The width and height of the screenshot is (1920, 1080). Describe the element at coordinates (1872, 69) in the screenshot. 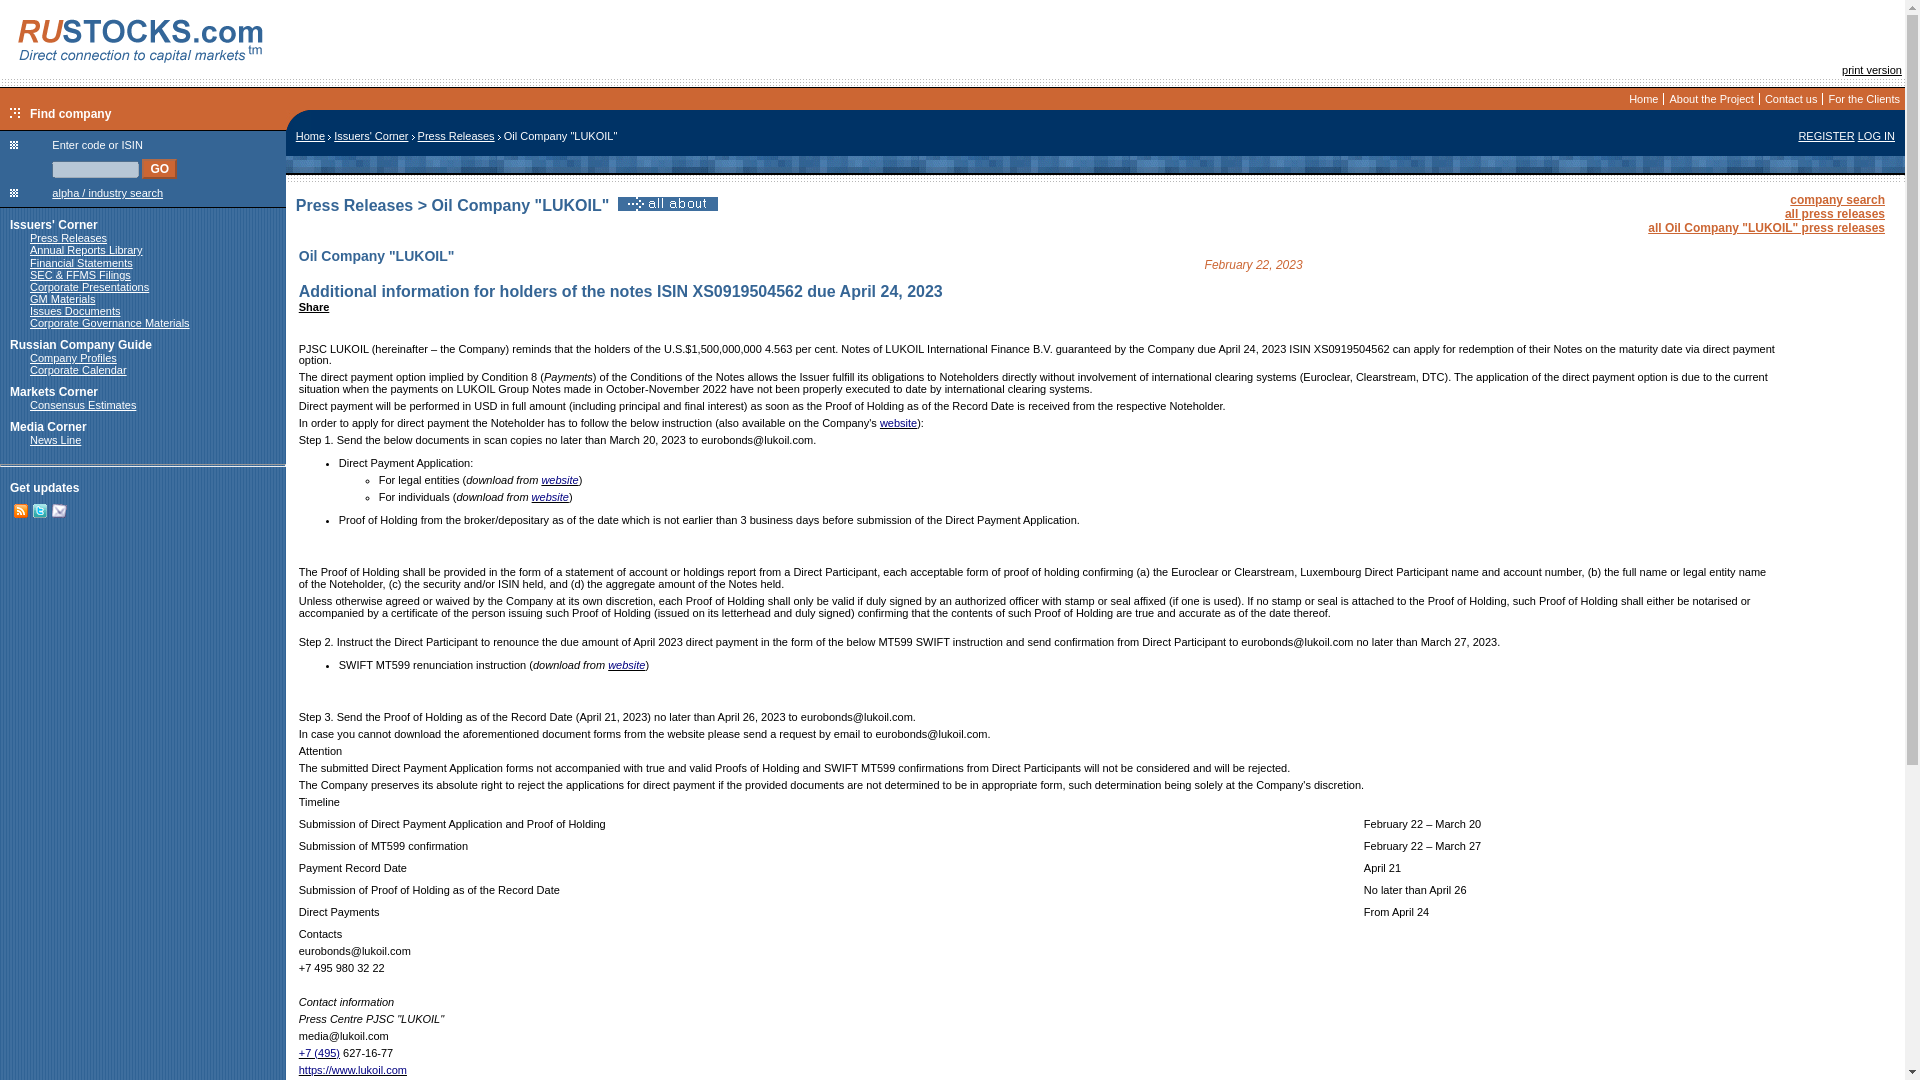

I see `print version` at that location.